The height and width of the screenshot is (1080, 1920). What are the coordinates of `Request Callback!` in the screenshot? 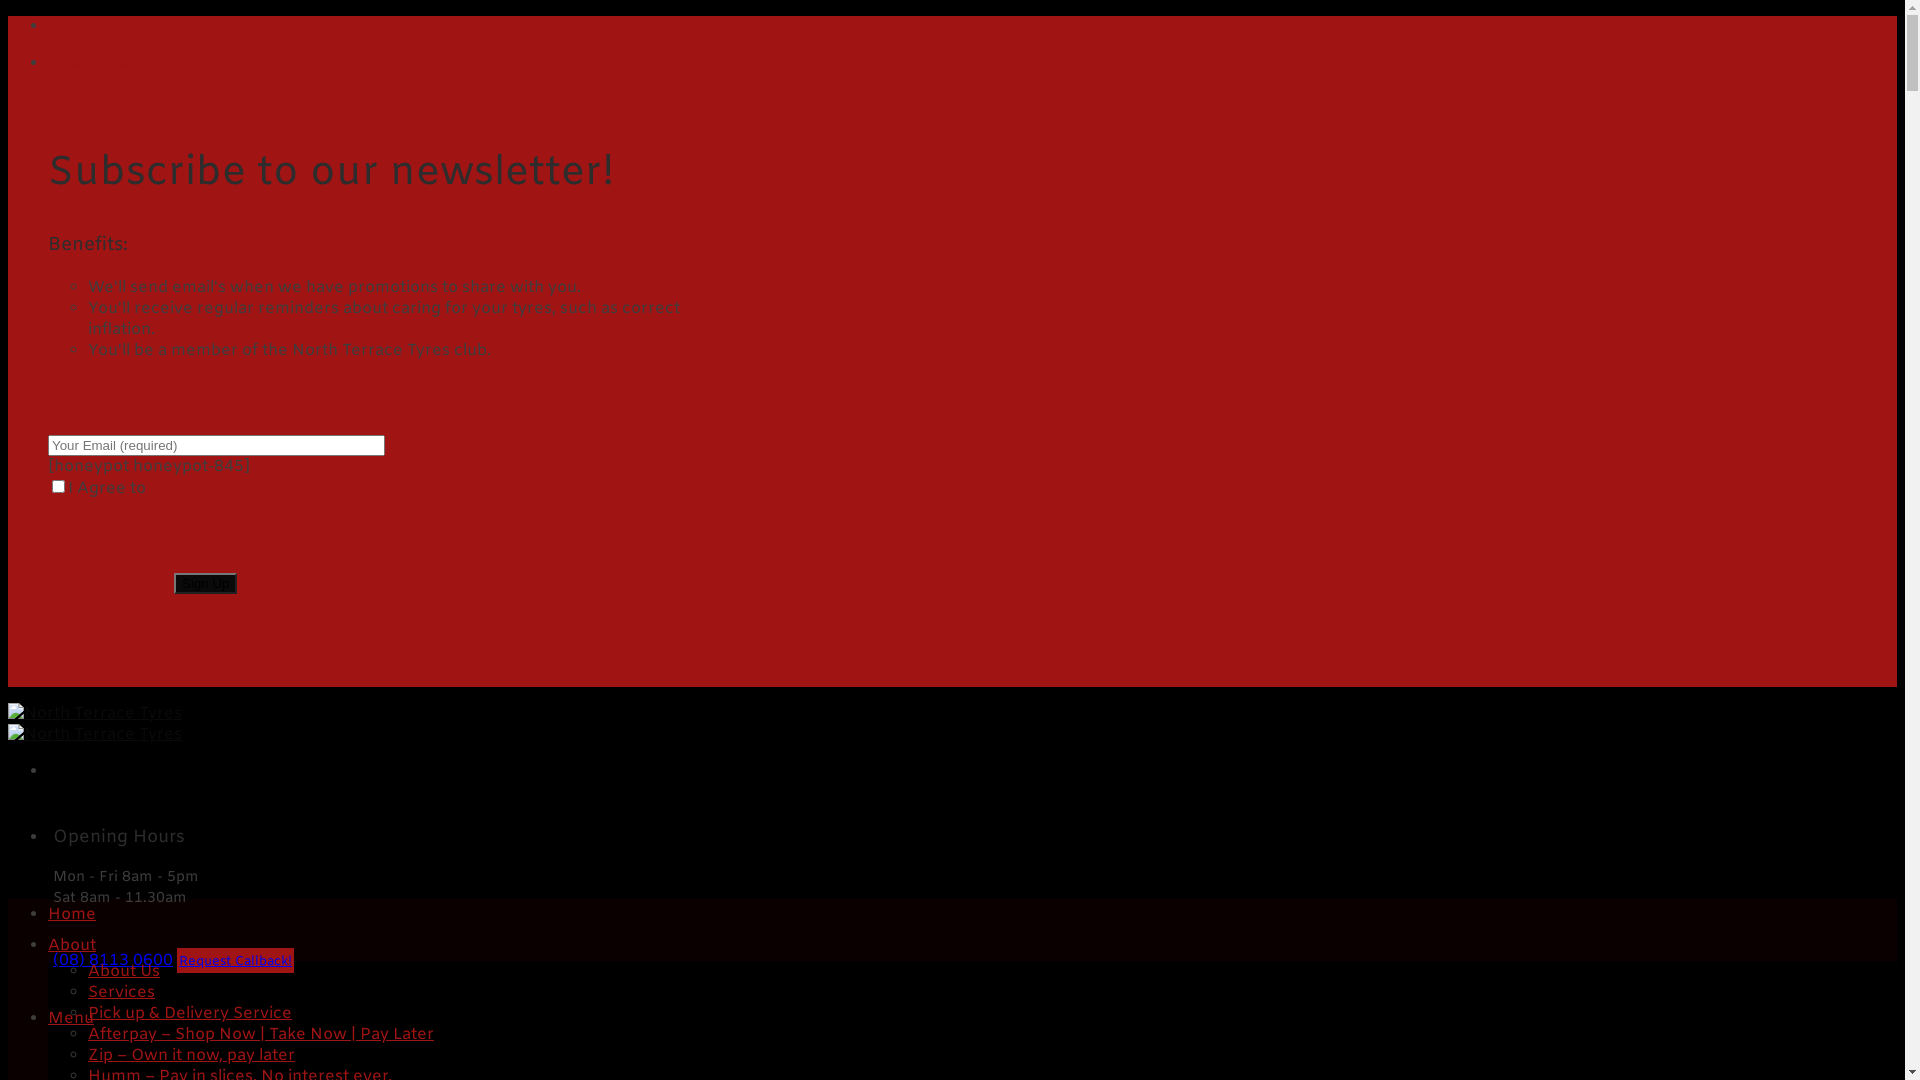 It's located at (236, 960).